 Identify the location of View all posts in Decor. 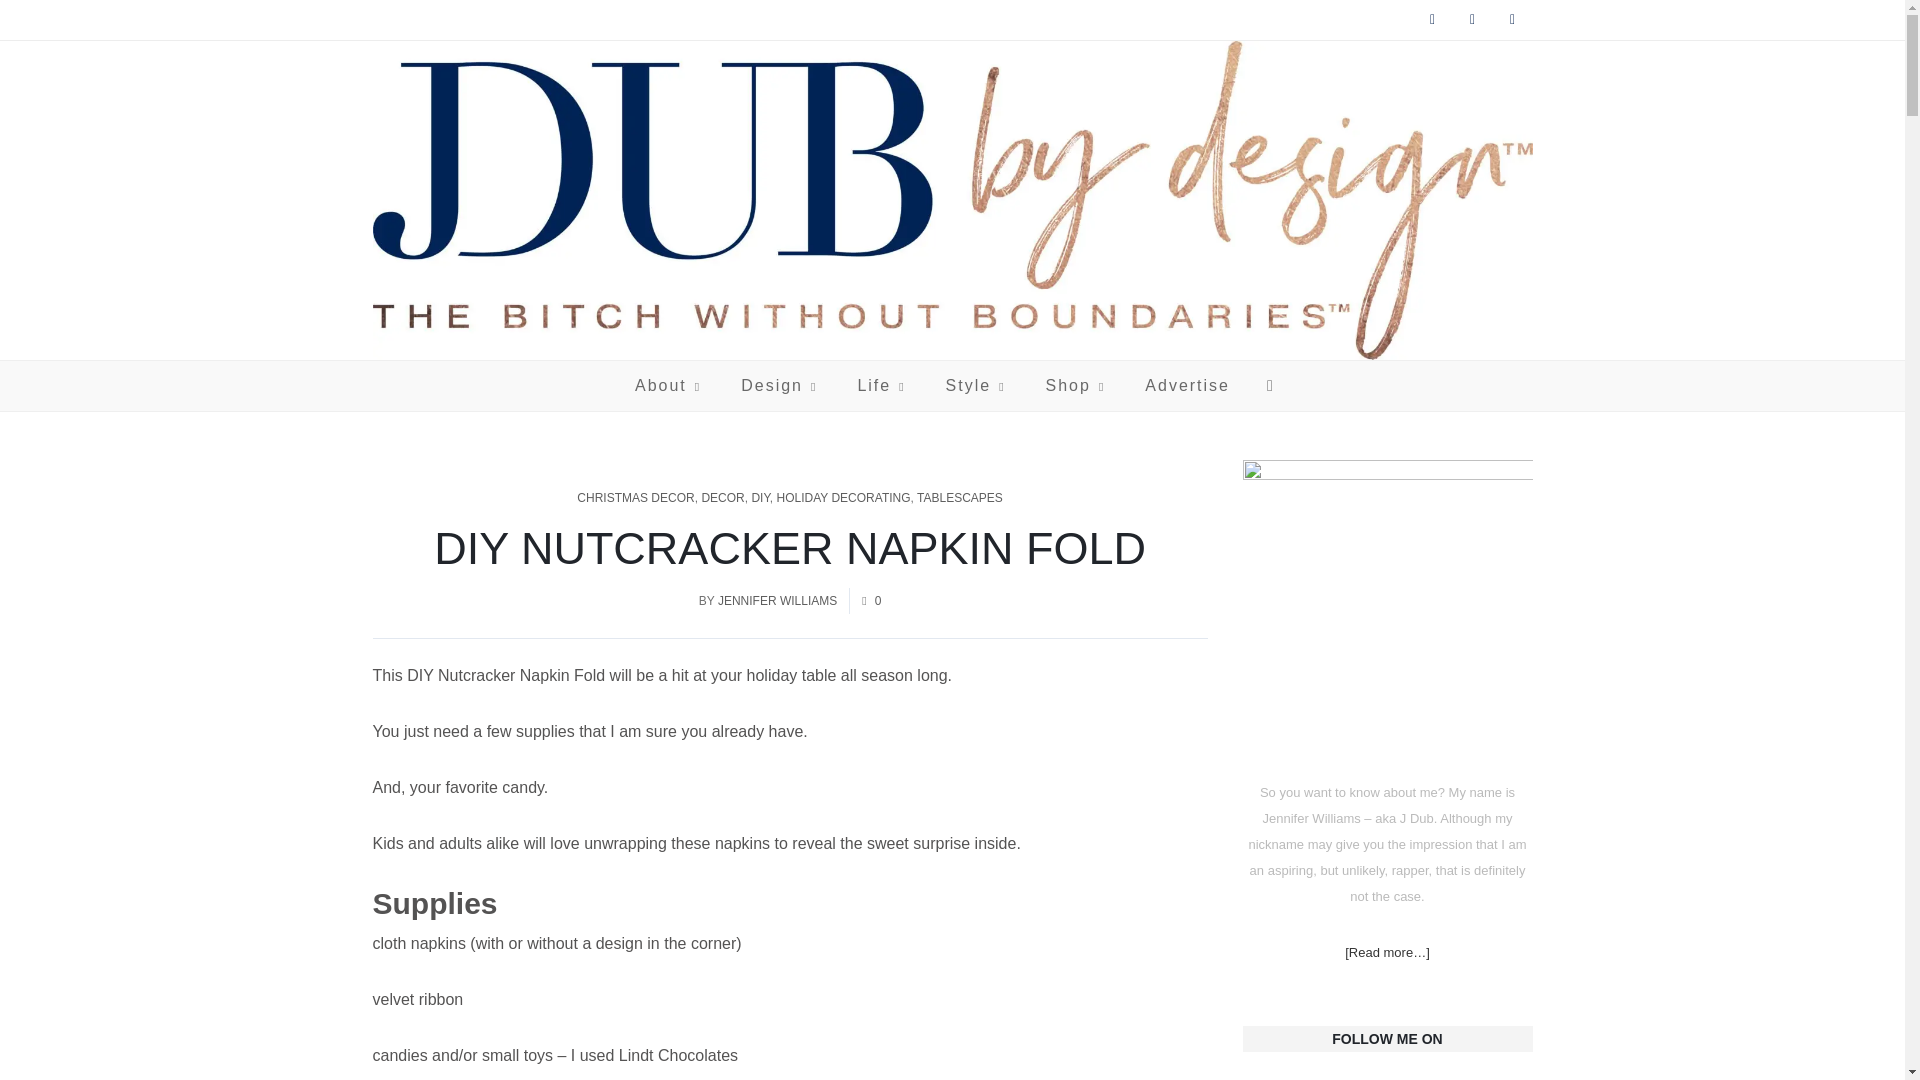
(722, 498).